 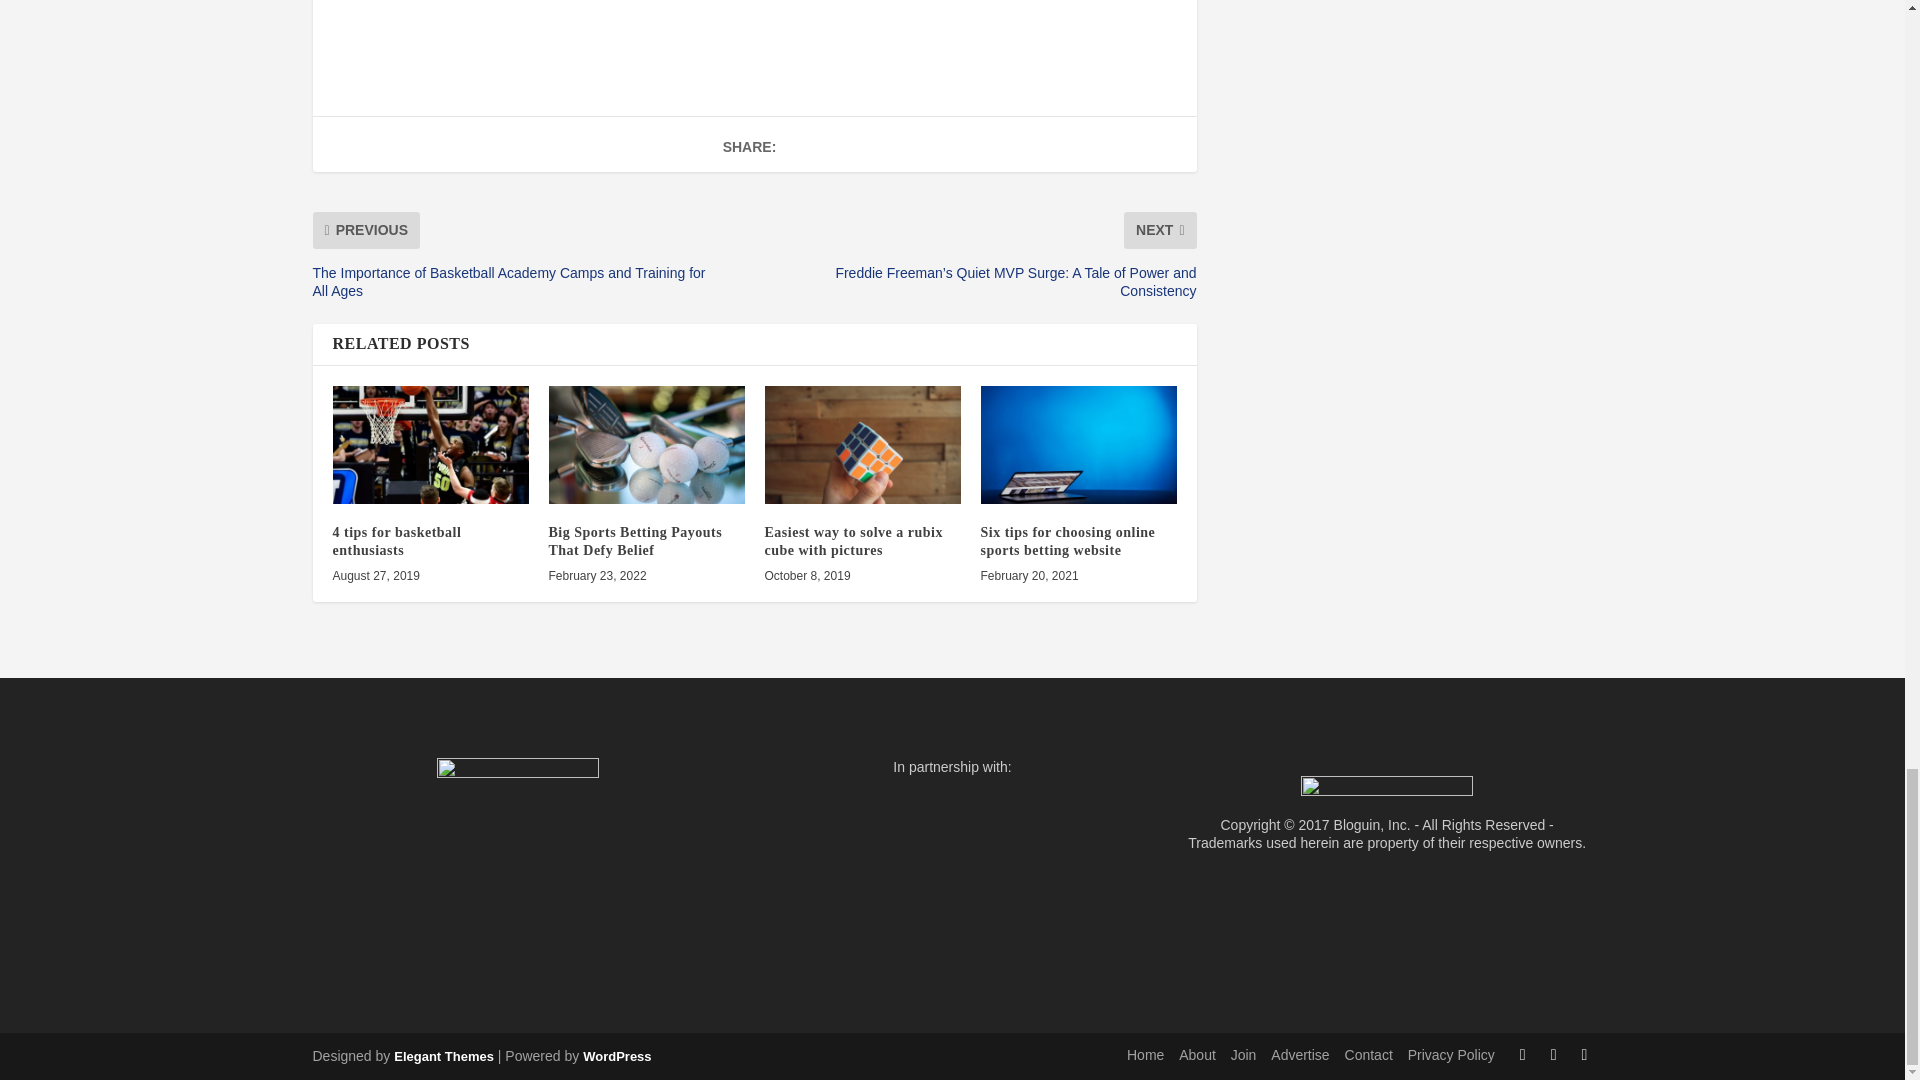 What do you see at coordinates (1077, 444) in the screenshot?
I see `Six tips for choosing online sports betting website` at bounding box center [1077, 444].